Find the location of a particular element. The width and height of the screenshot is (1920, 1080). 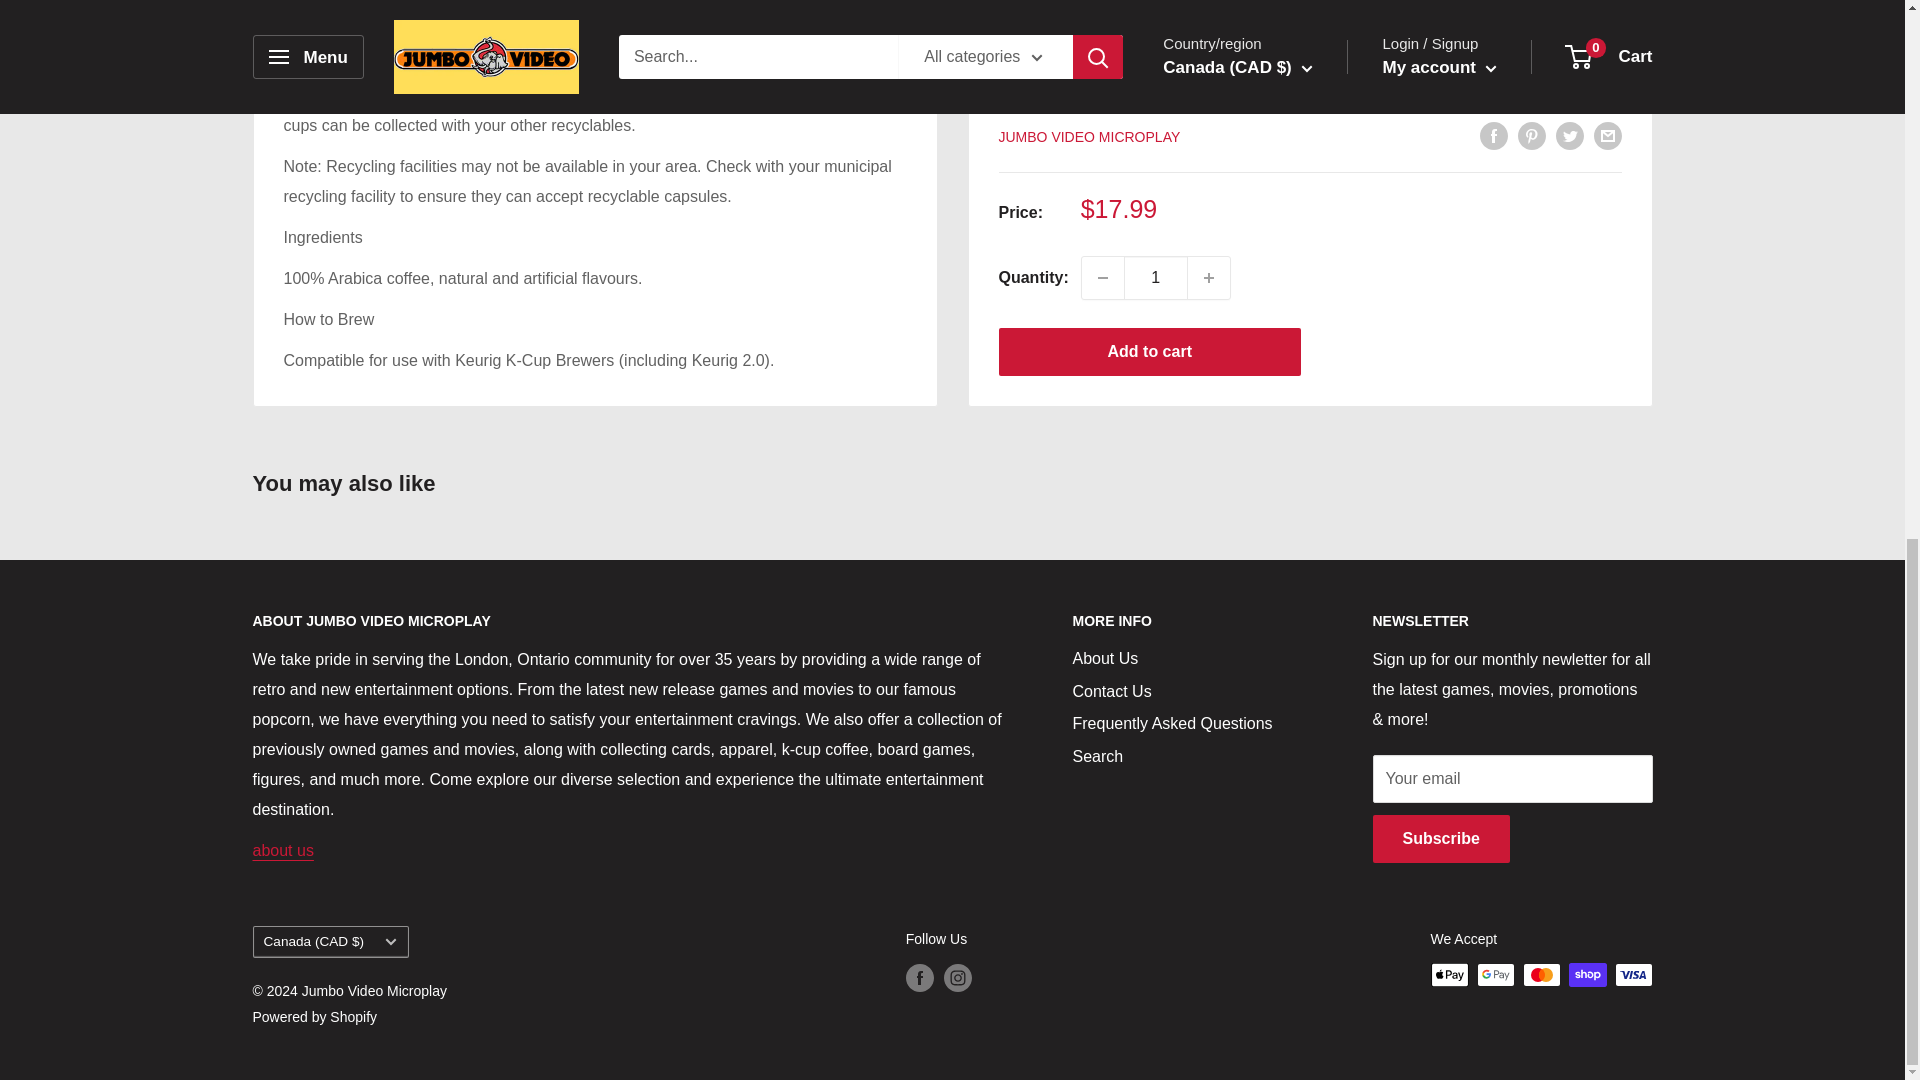

About Us is located at coordinates (282, 850).